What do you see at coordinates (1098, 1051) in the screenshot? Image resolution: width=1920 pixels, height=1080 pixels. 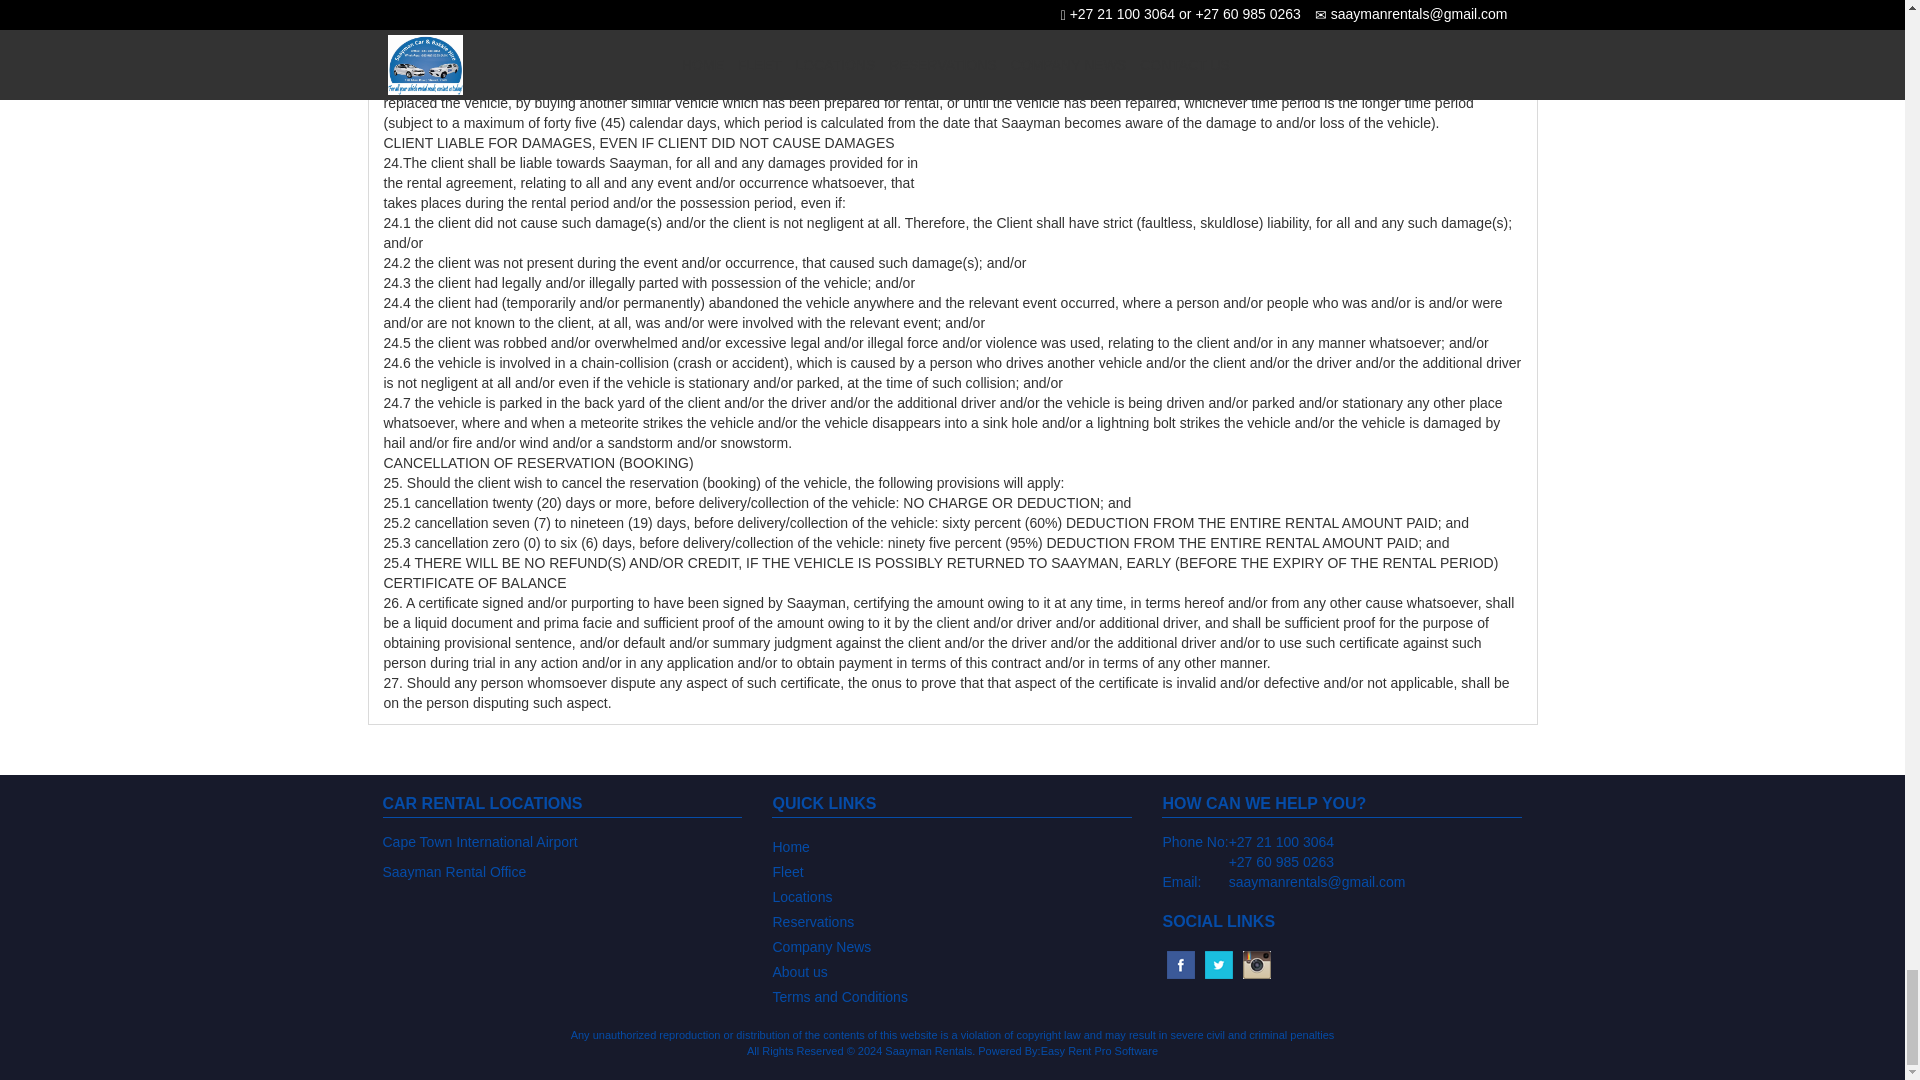 I see `Easy Rent Pro Software` at bounding box center [1098, 1051].